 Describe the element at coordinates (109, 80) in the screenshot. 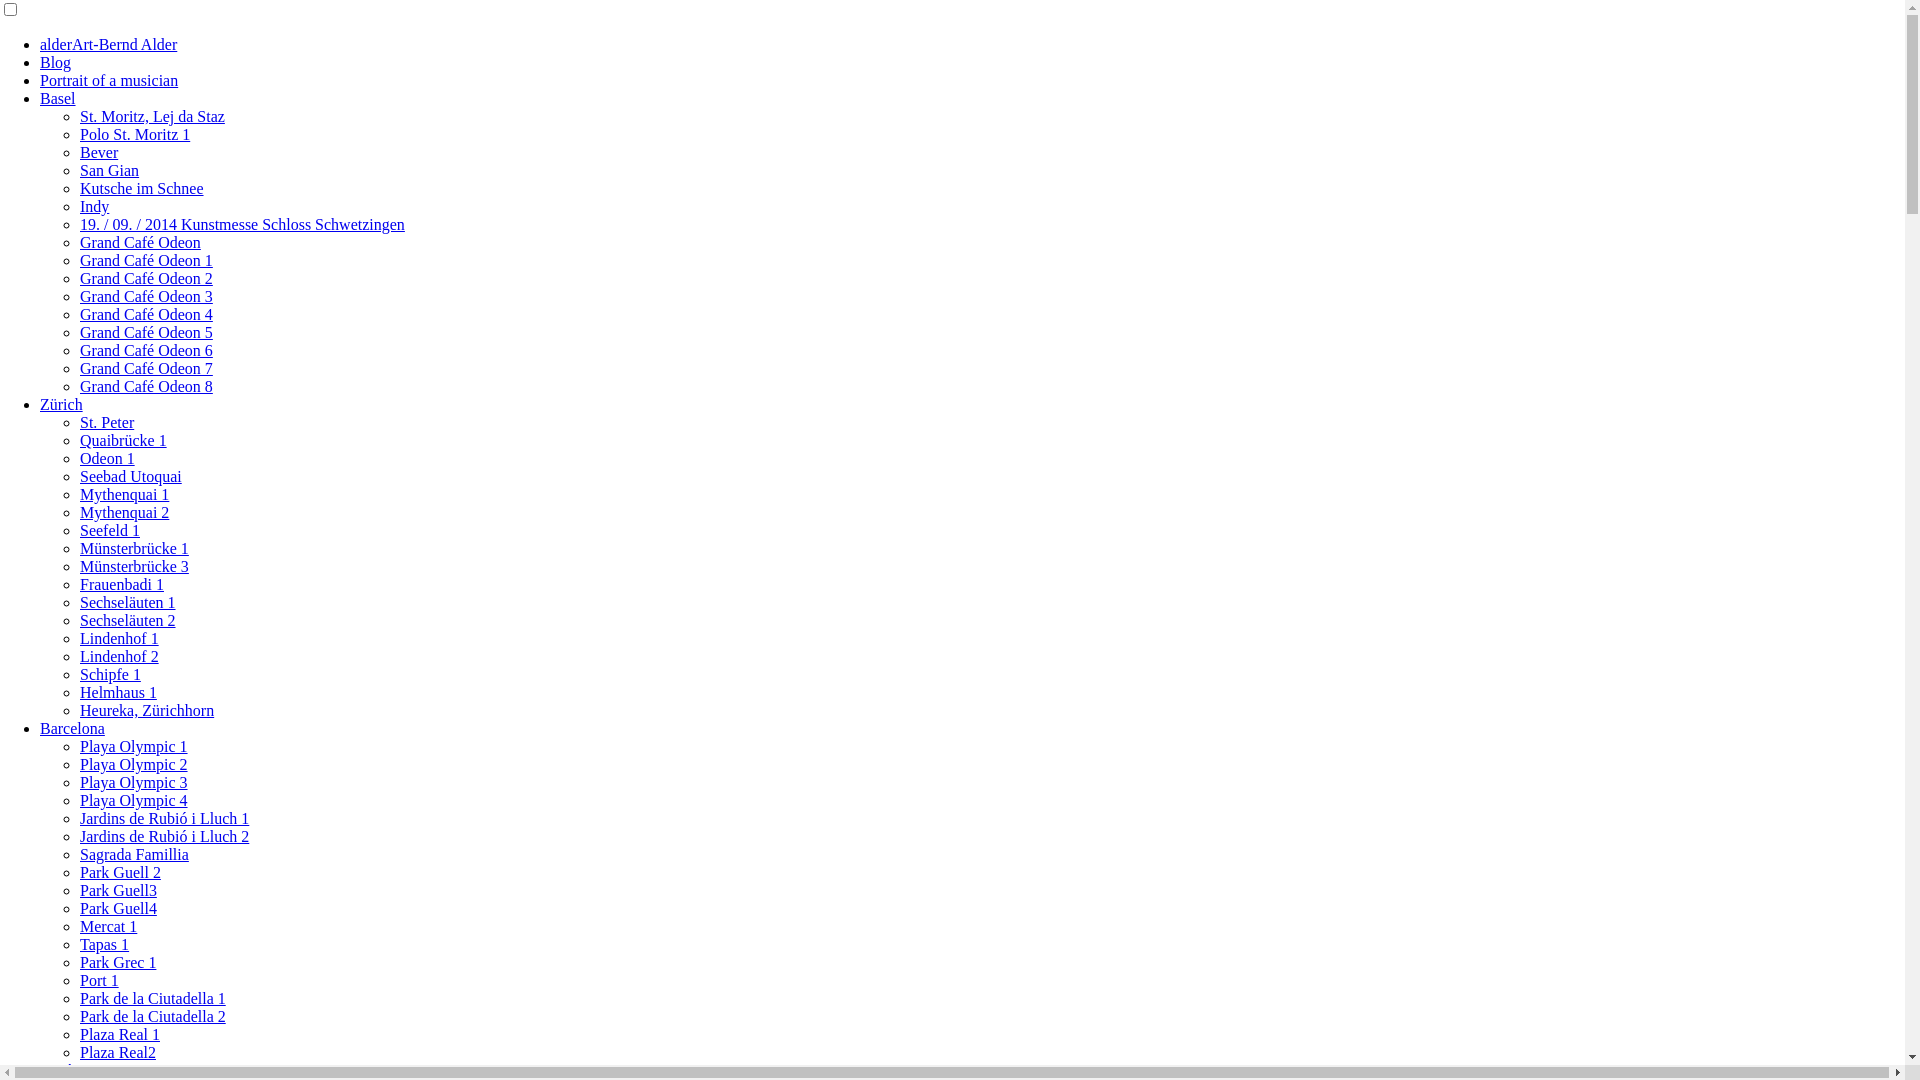

I see `Portrait of a musician` at that location.